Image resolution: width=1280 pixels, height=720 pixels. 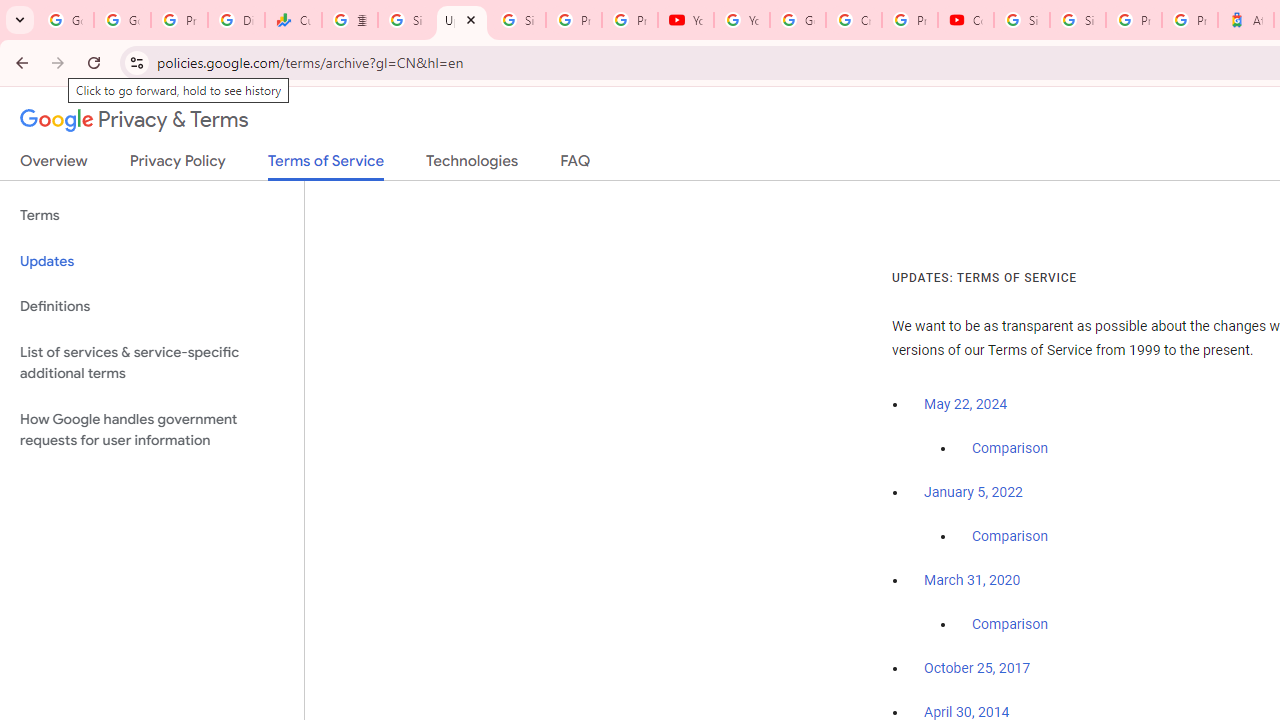 What do you see at coordinates (152, 362) in the screenshot?
I see `List of services & service-specific additional terms` at bounding box center [152, 362].